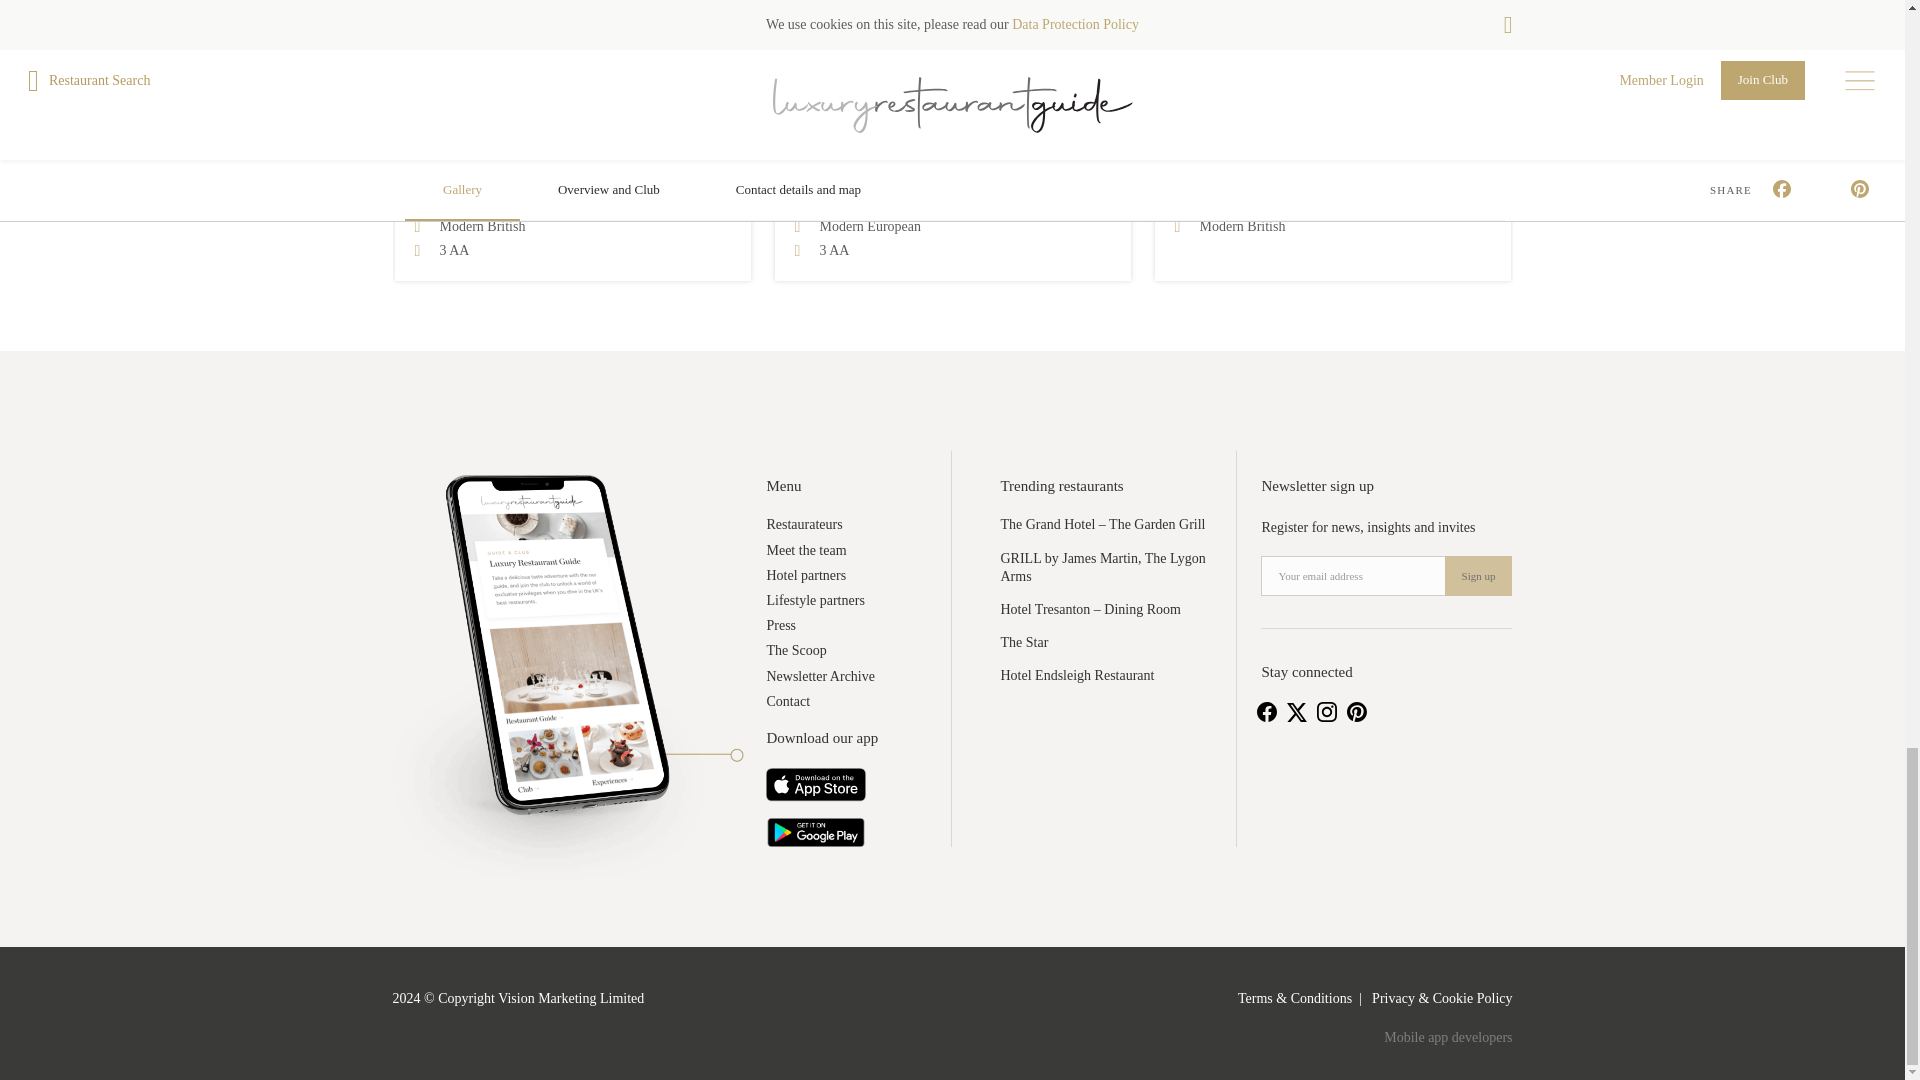 The image size is (1920, 1080). I want to click on Sign up, so click(1478, 576).